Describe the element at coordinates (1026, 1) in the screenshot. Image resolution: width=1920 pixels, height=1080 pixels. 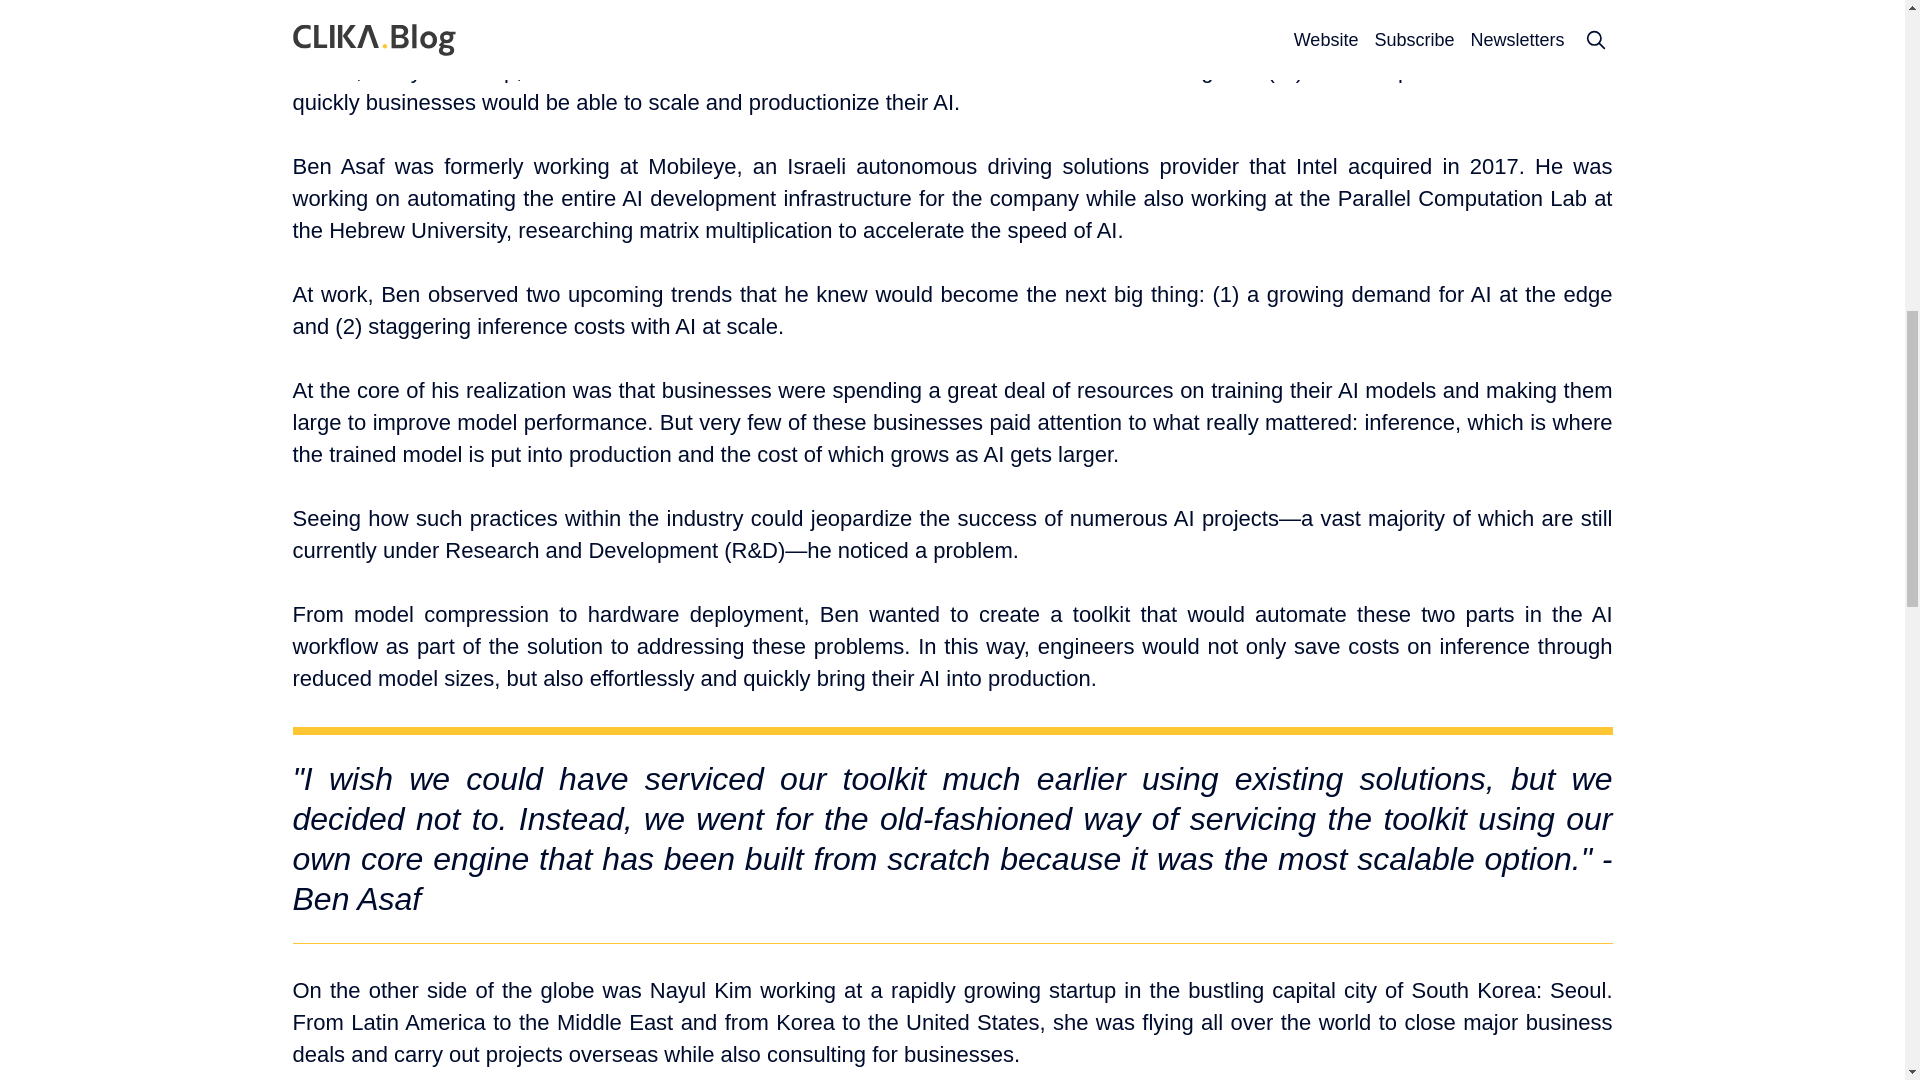
I see `CLIKA` at that location.